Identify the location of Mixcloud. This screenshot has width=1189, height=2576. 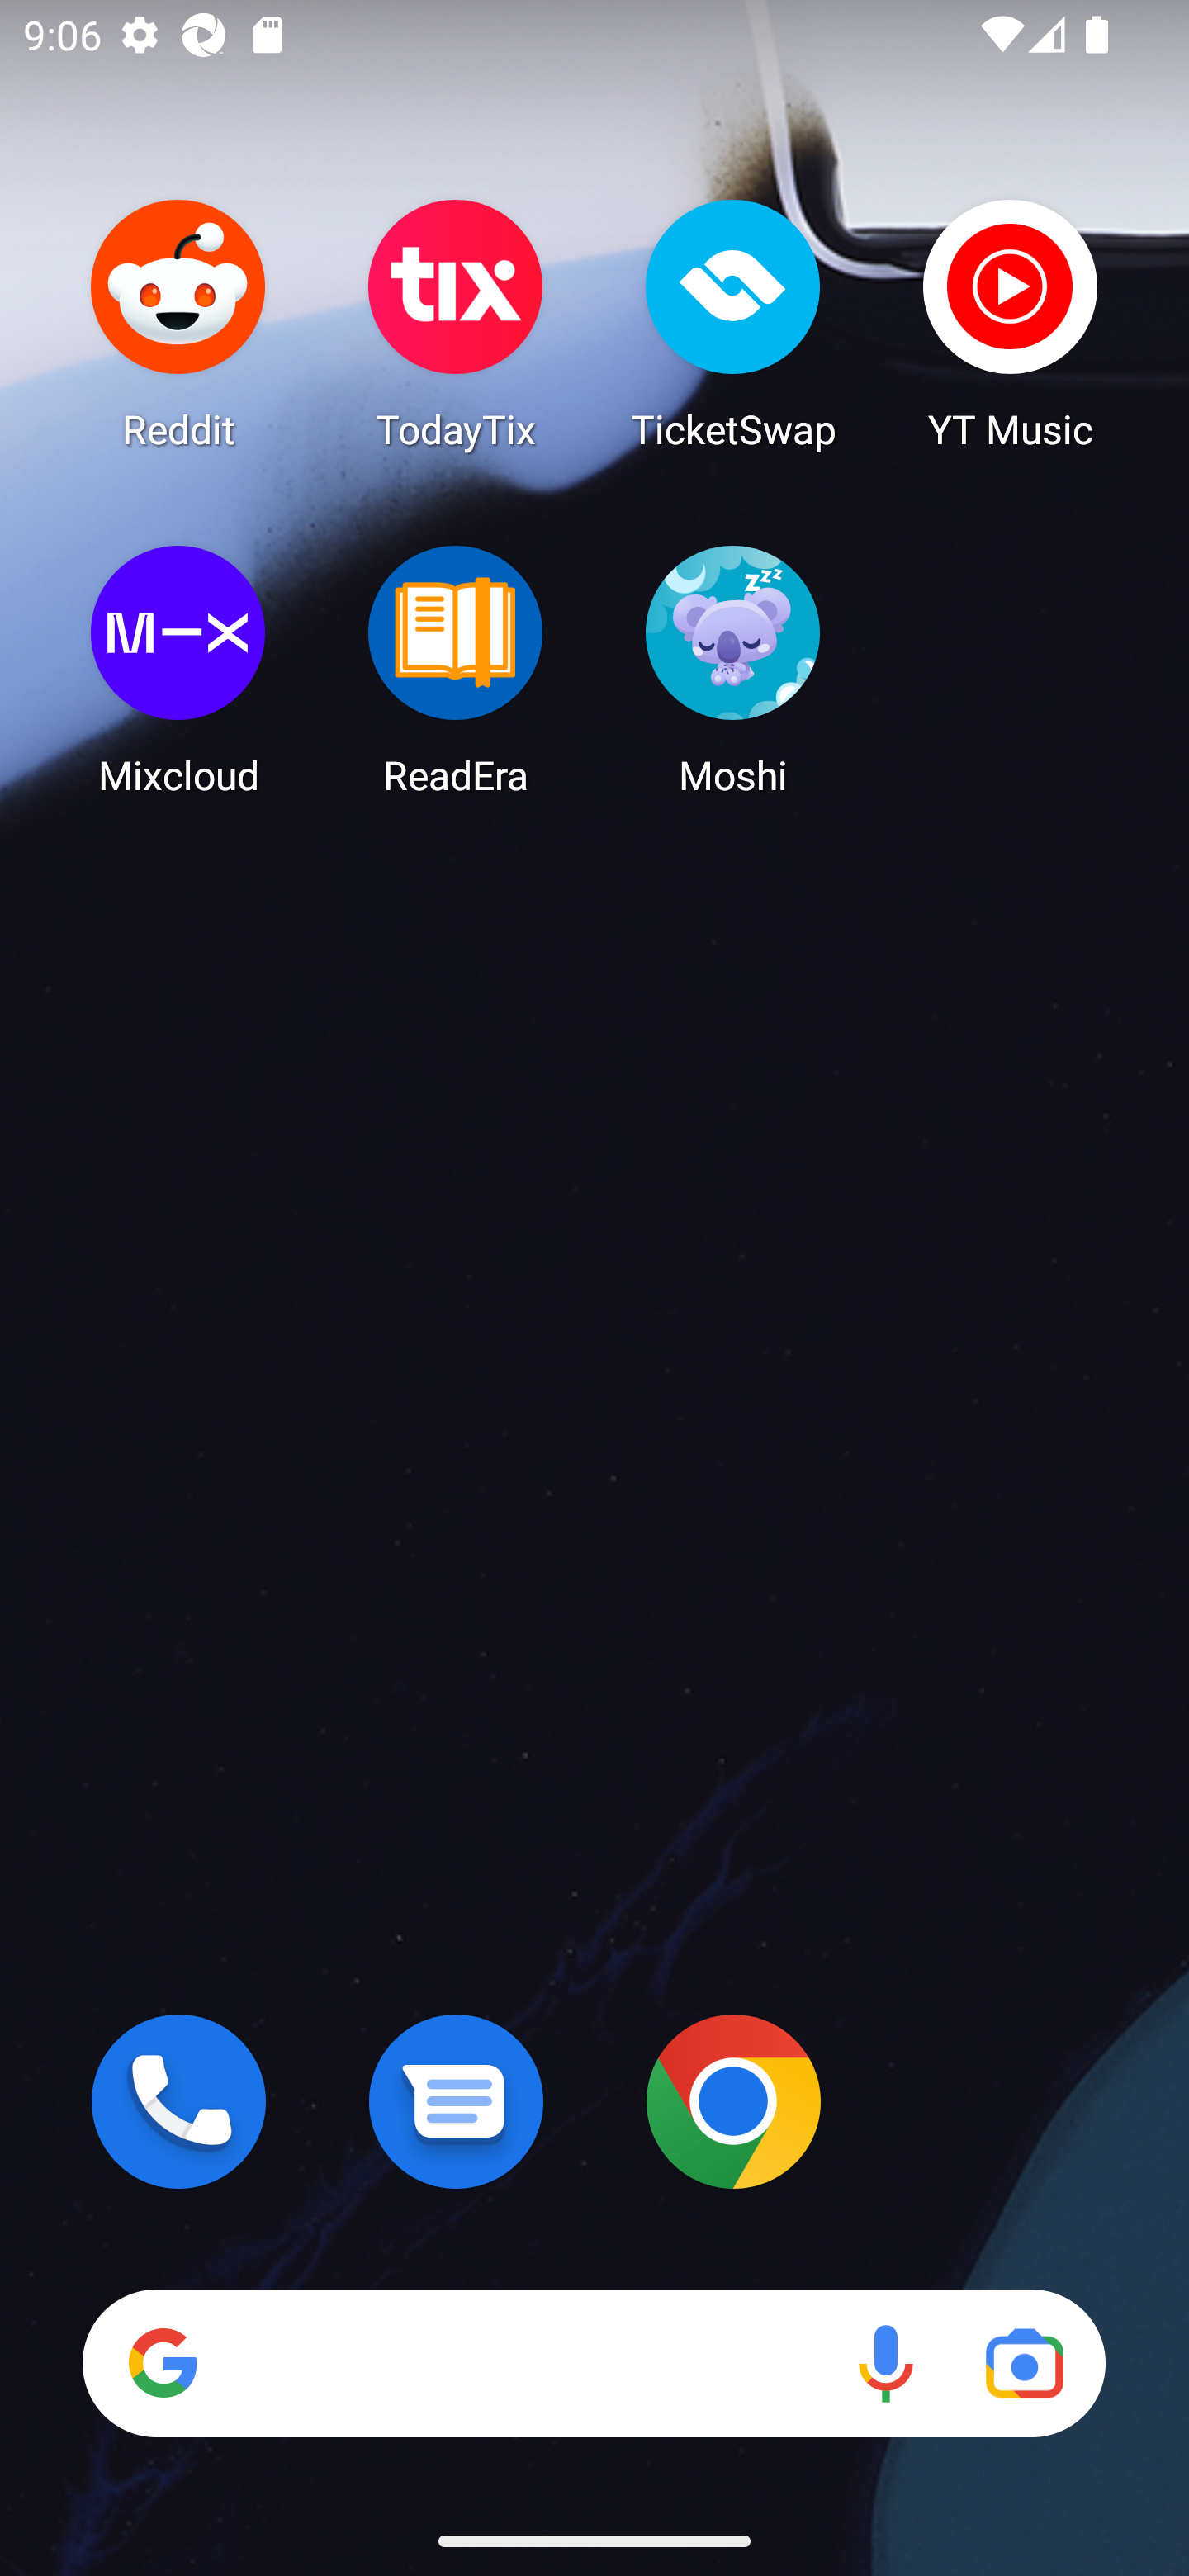
(178, 670).